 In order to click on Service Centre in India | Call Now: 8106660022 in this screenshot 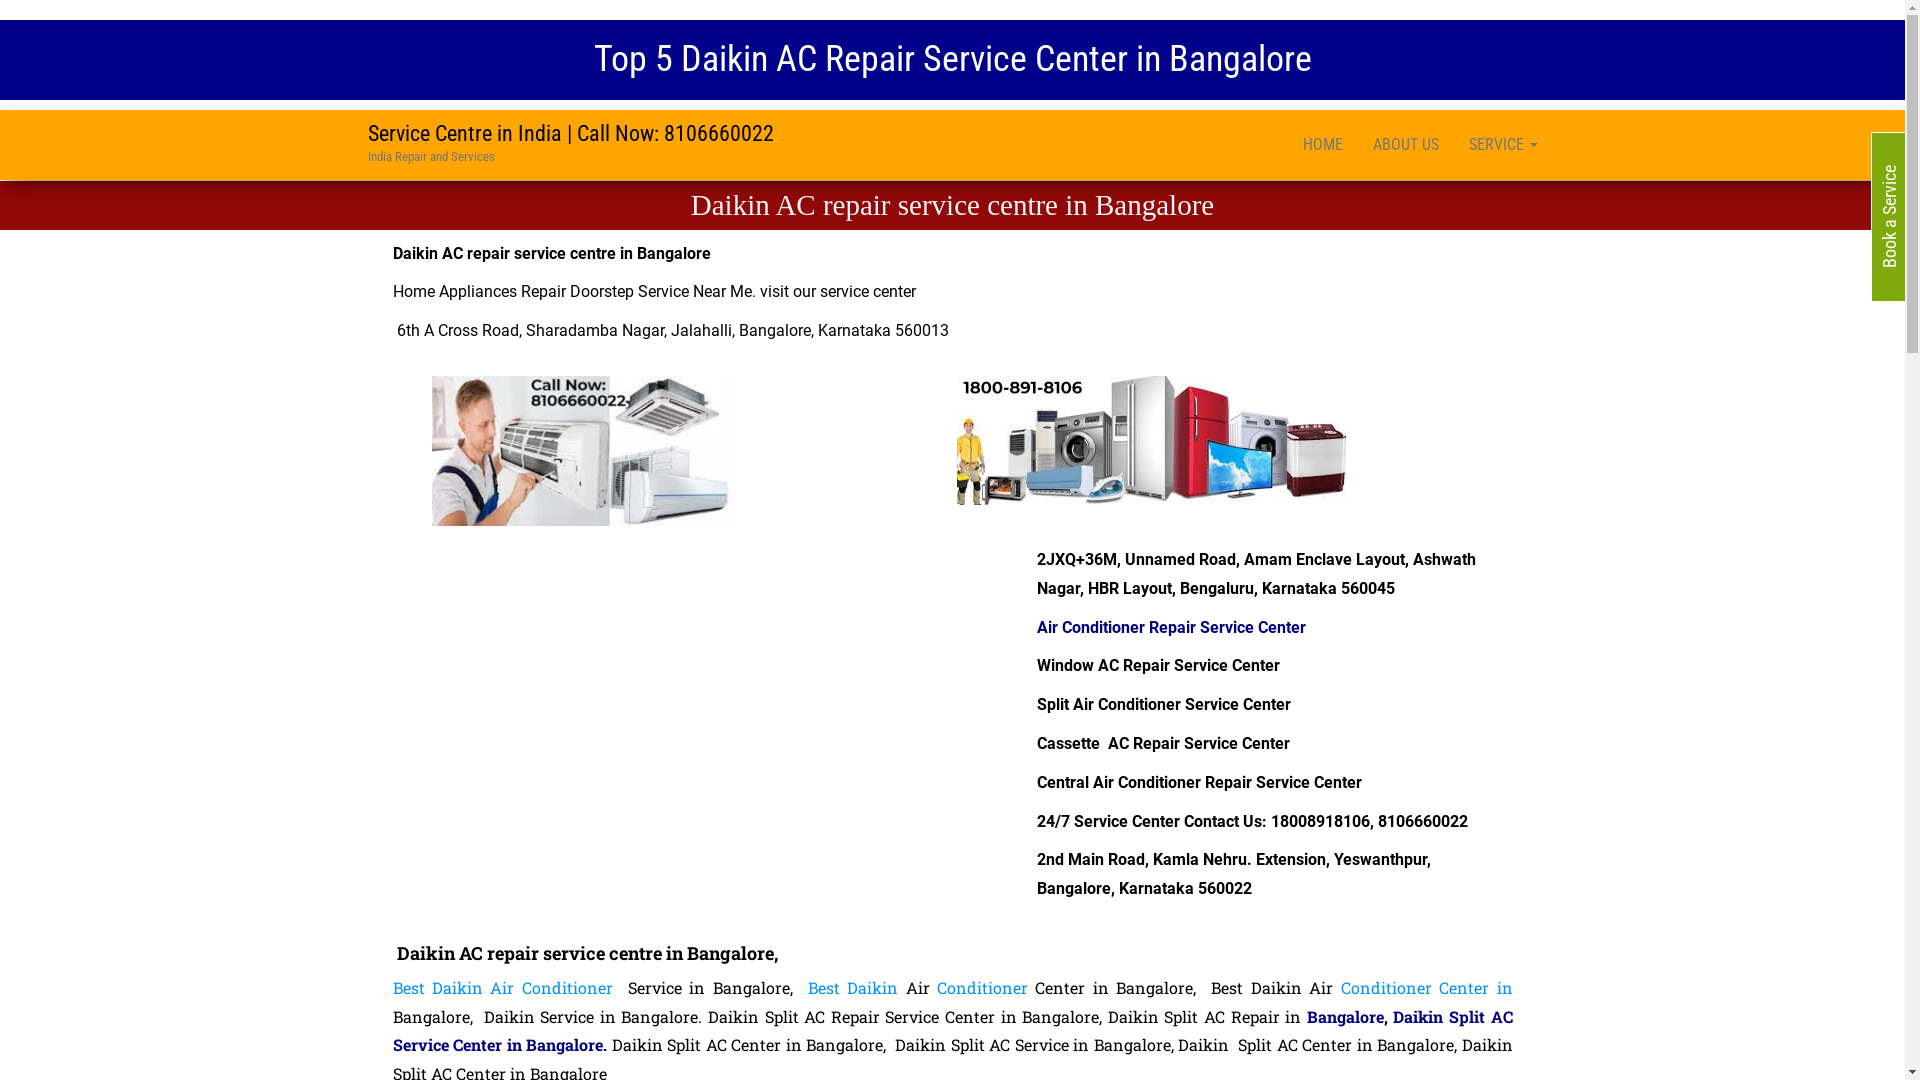, I will do `click(571, 134)`.